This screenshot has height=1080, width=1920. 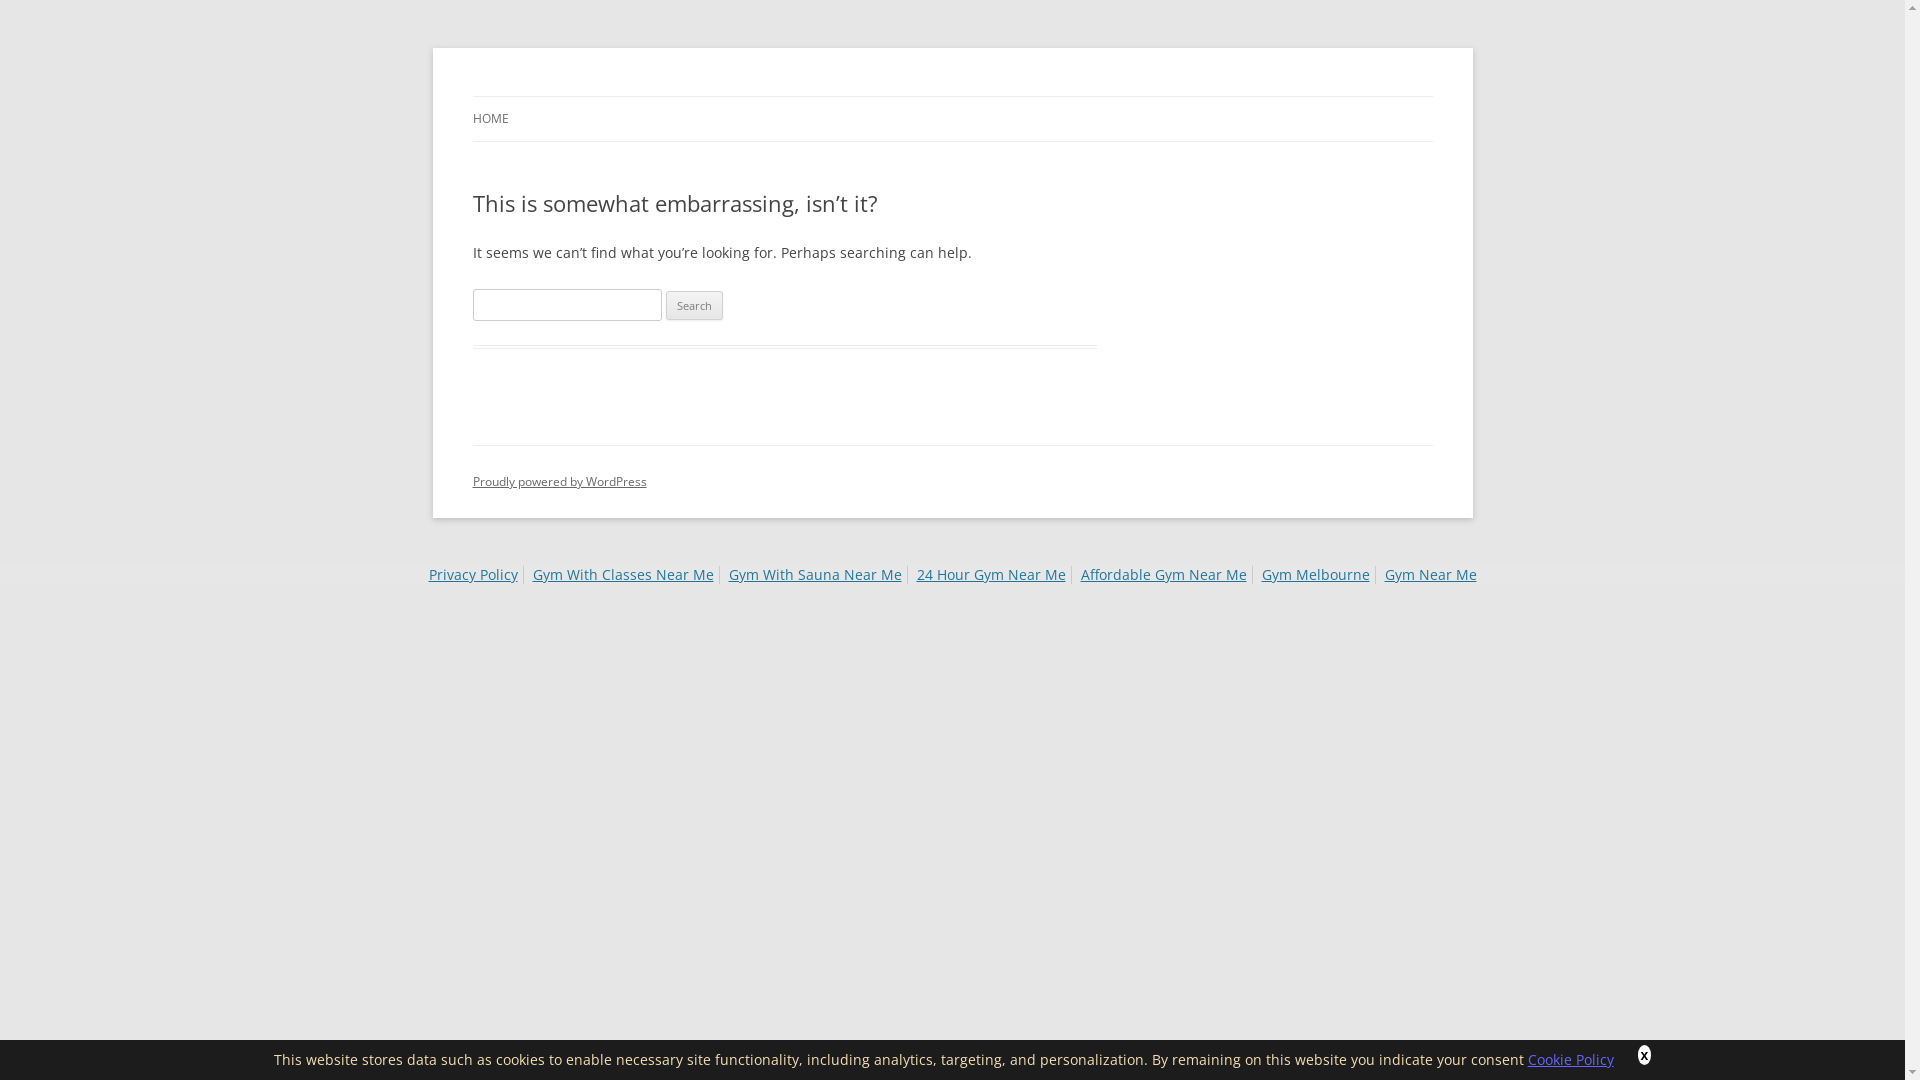 I want to click on Proudly powered by WordPress, so click(x=559, y=482).